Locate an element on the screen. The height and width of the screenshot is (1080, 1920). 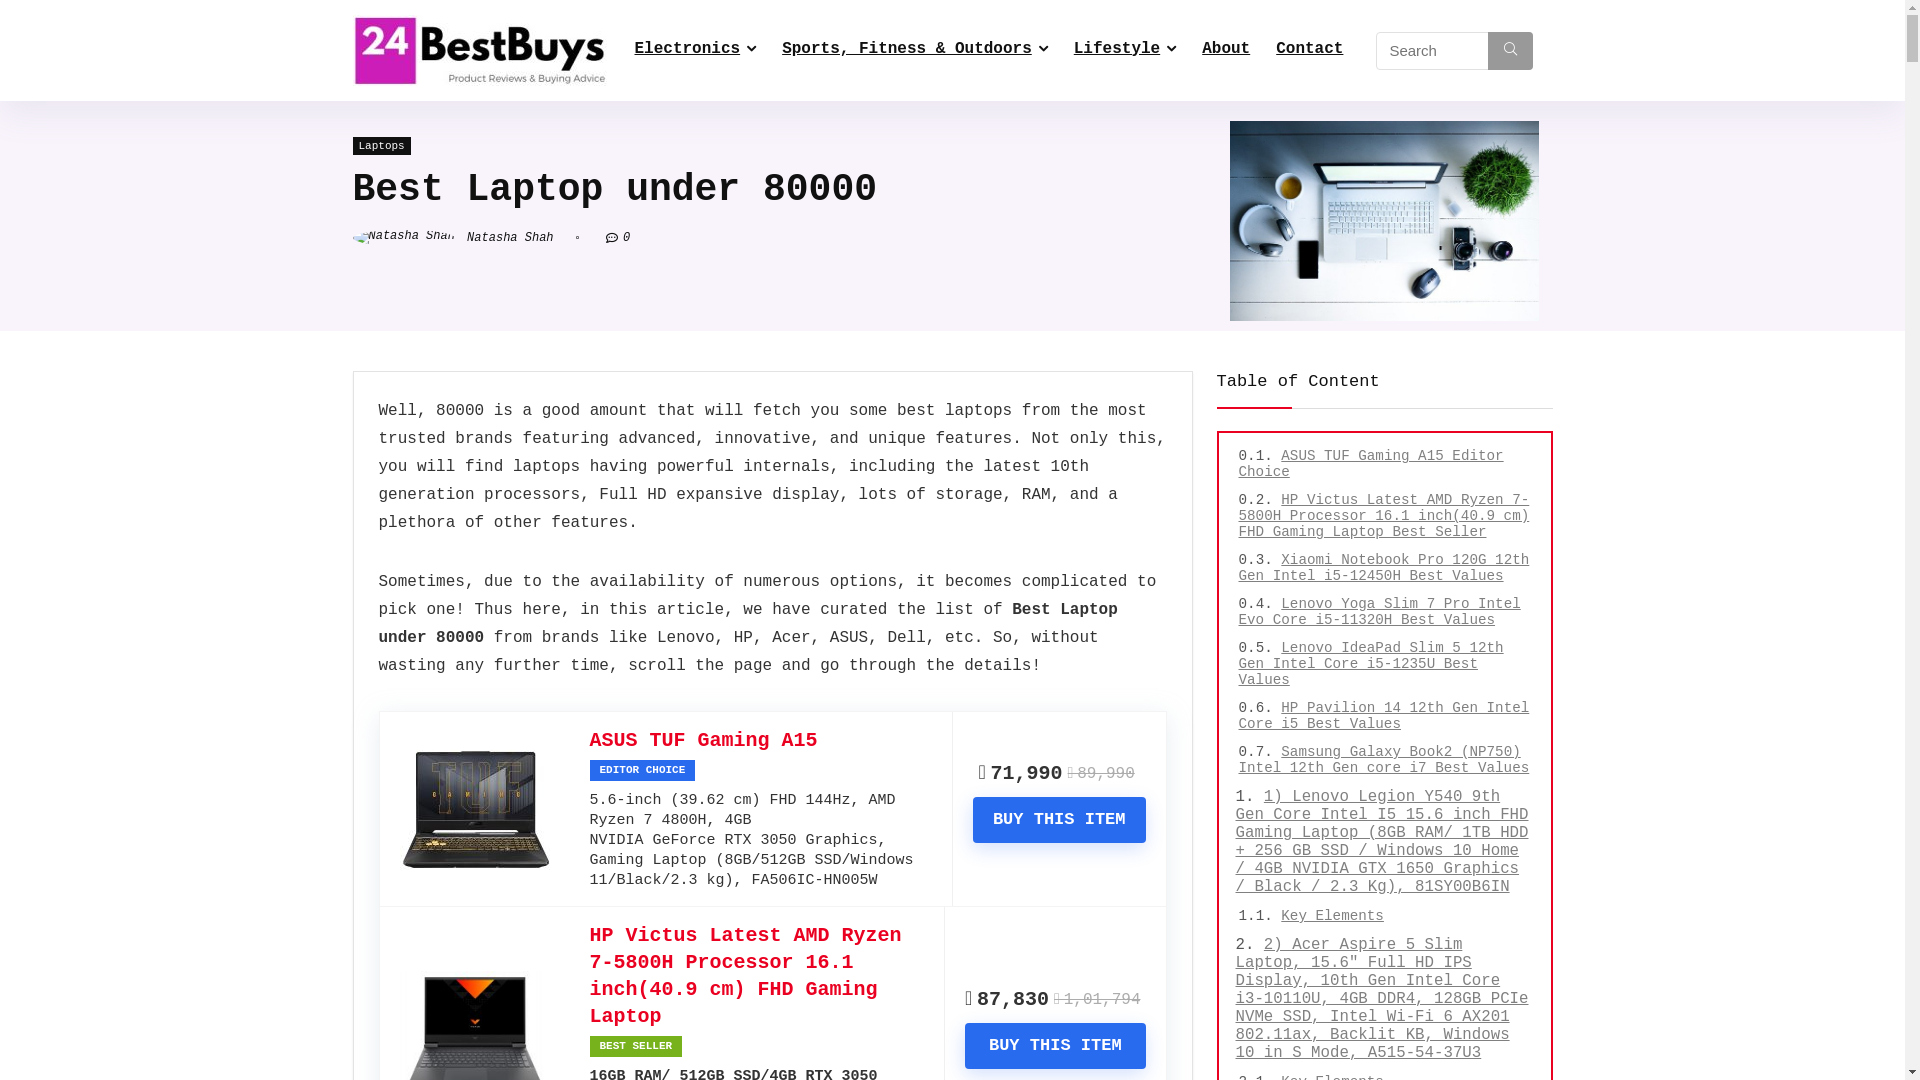
Key Elements is located at coordinates (1332, 916).